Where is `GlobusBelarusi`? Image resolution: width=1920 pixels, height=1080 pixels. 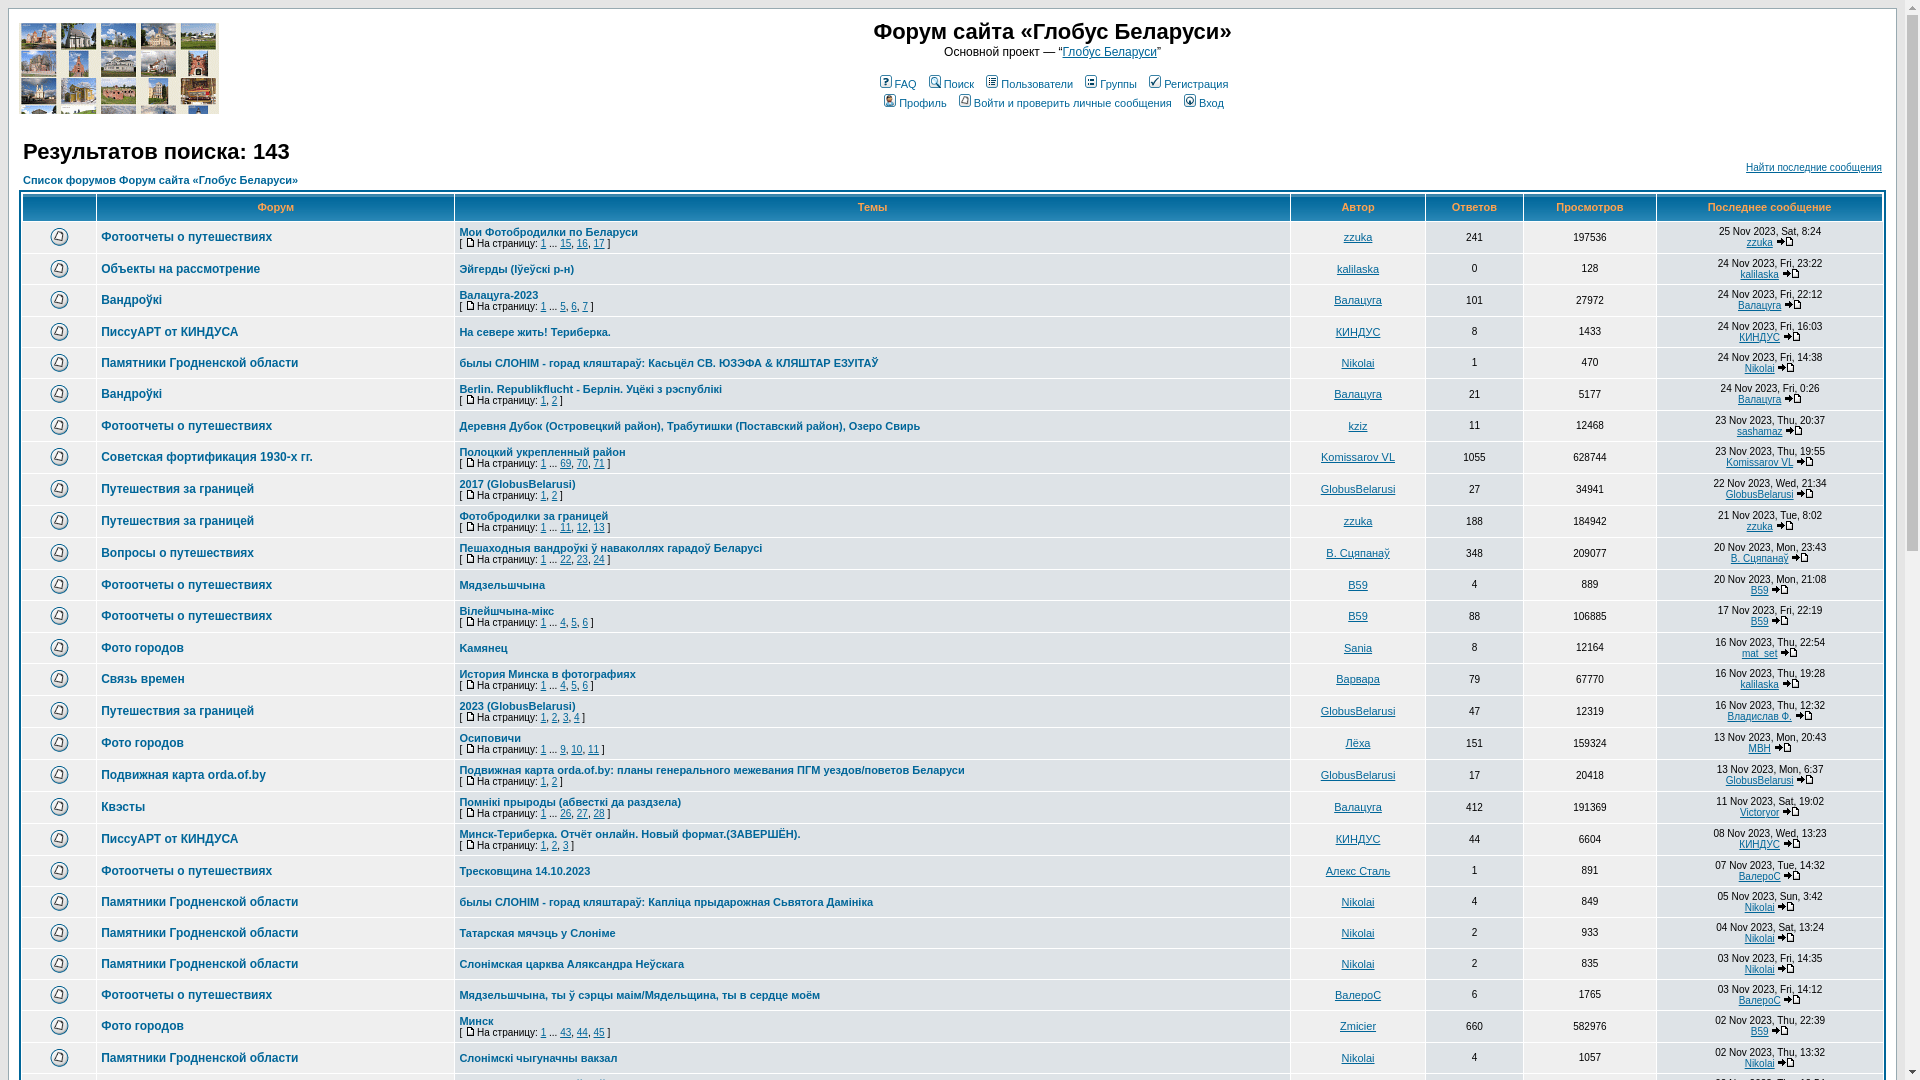
GlobusBelarusi is located at coordinates (1760, 494).